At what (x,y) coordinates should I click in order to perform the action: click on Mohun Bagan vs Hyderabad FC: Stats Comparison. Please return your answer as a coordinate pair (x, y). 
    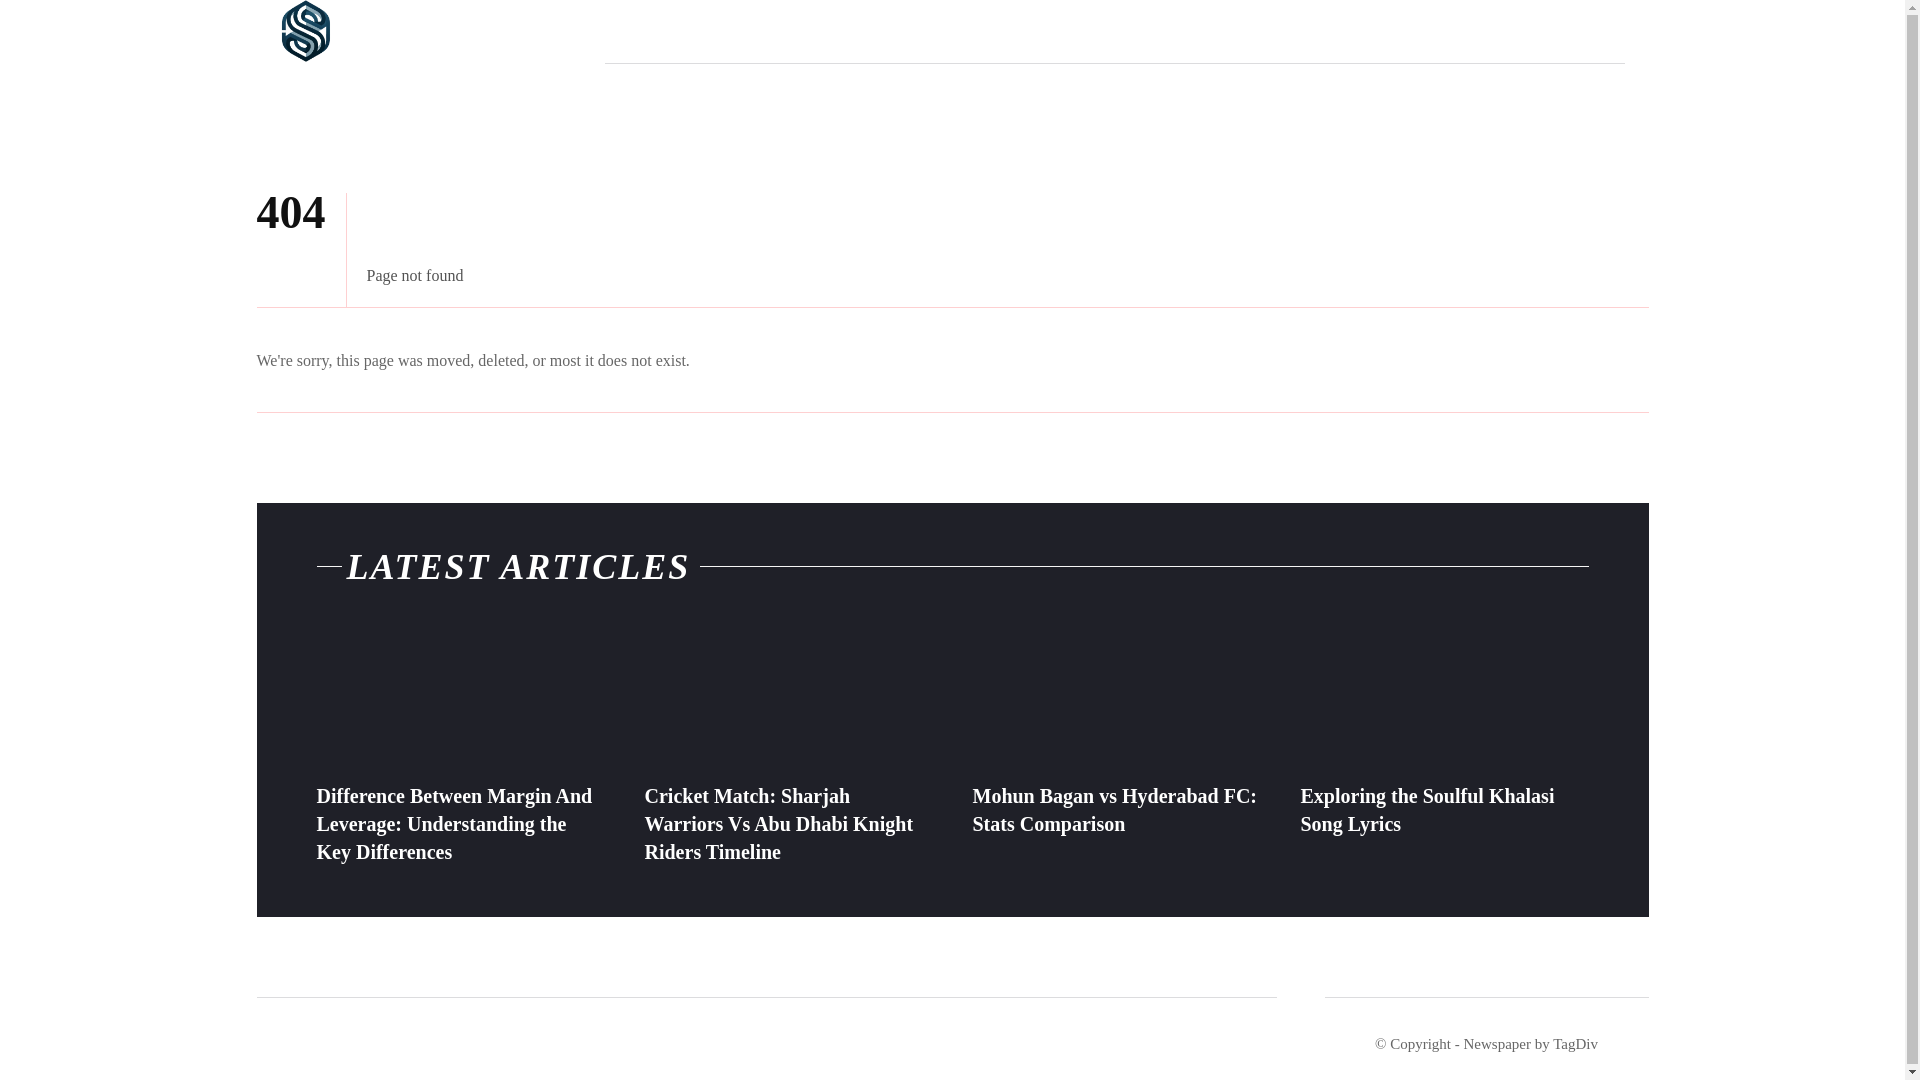
    Looking at the image, I should click on (1114, 810).